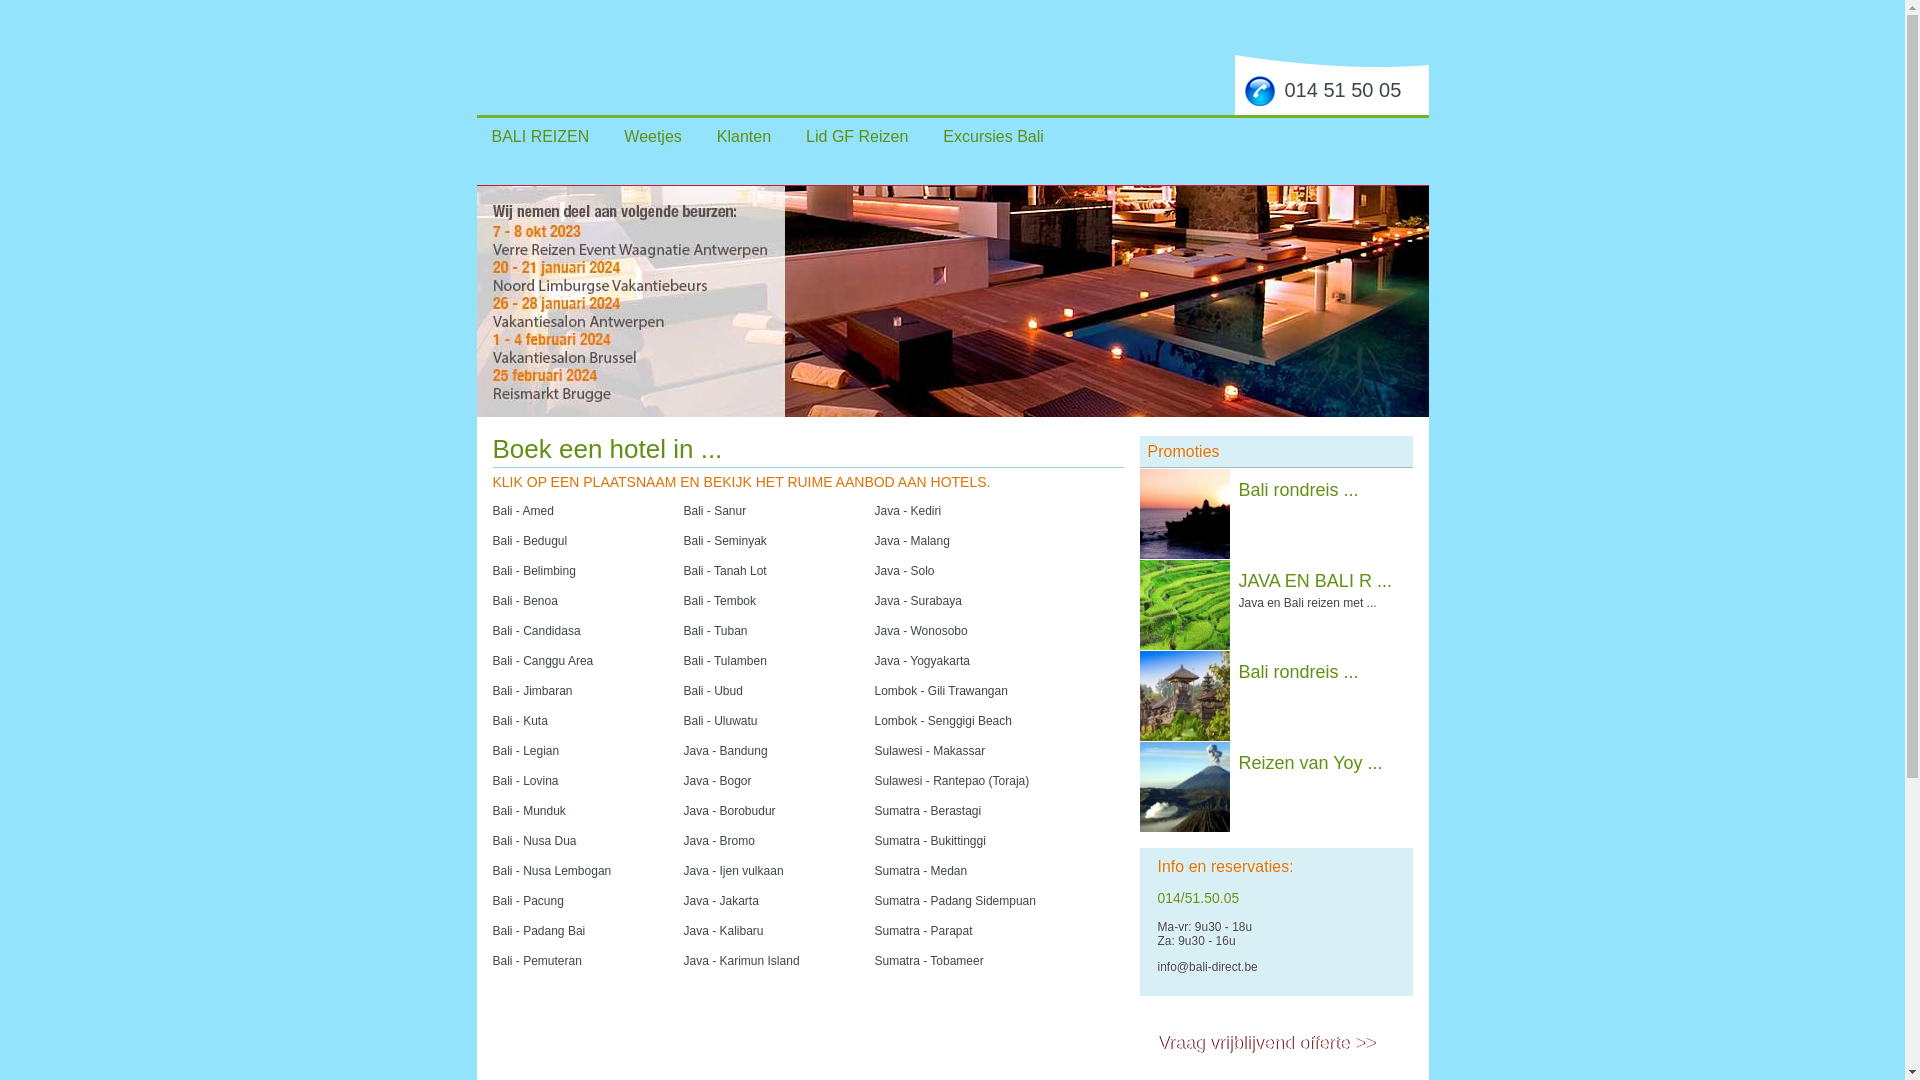  What do you see at coordinates (928, 960) in the screenshot?
I see `Sumatra - Tobameer` at bounding box center [928, 960].